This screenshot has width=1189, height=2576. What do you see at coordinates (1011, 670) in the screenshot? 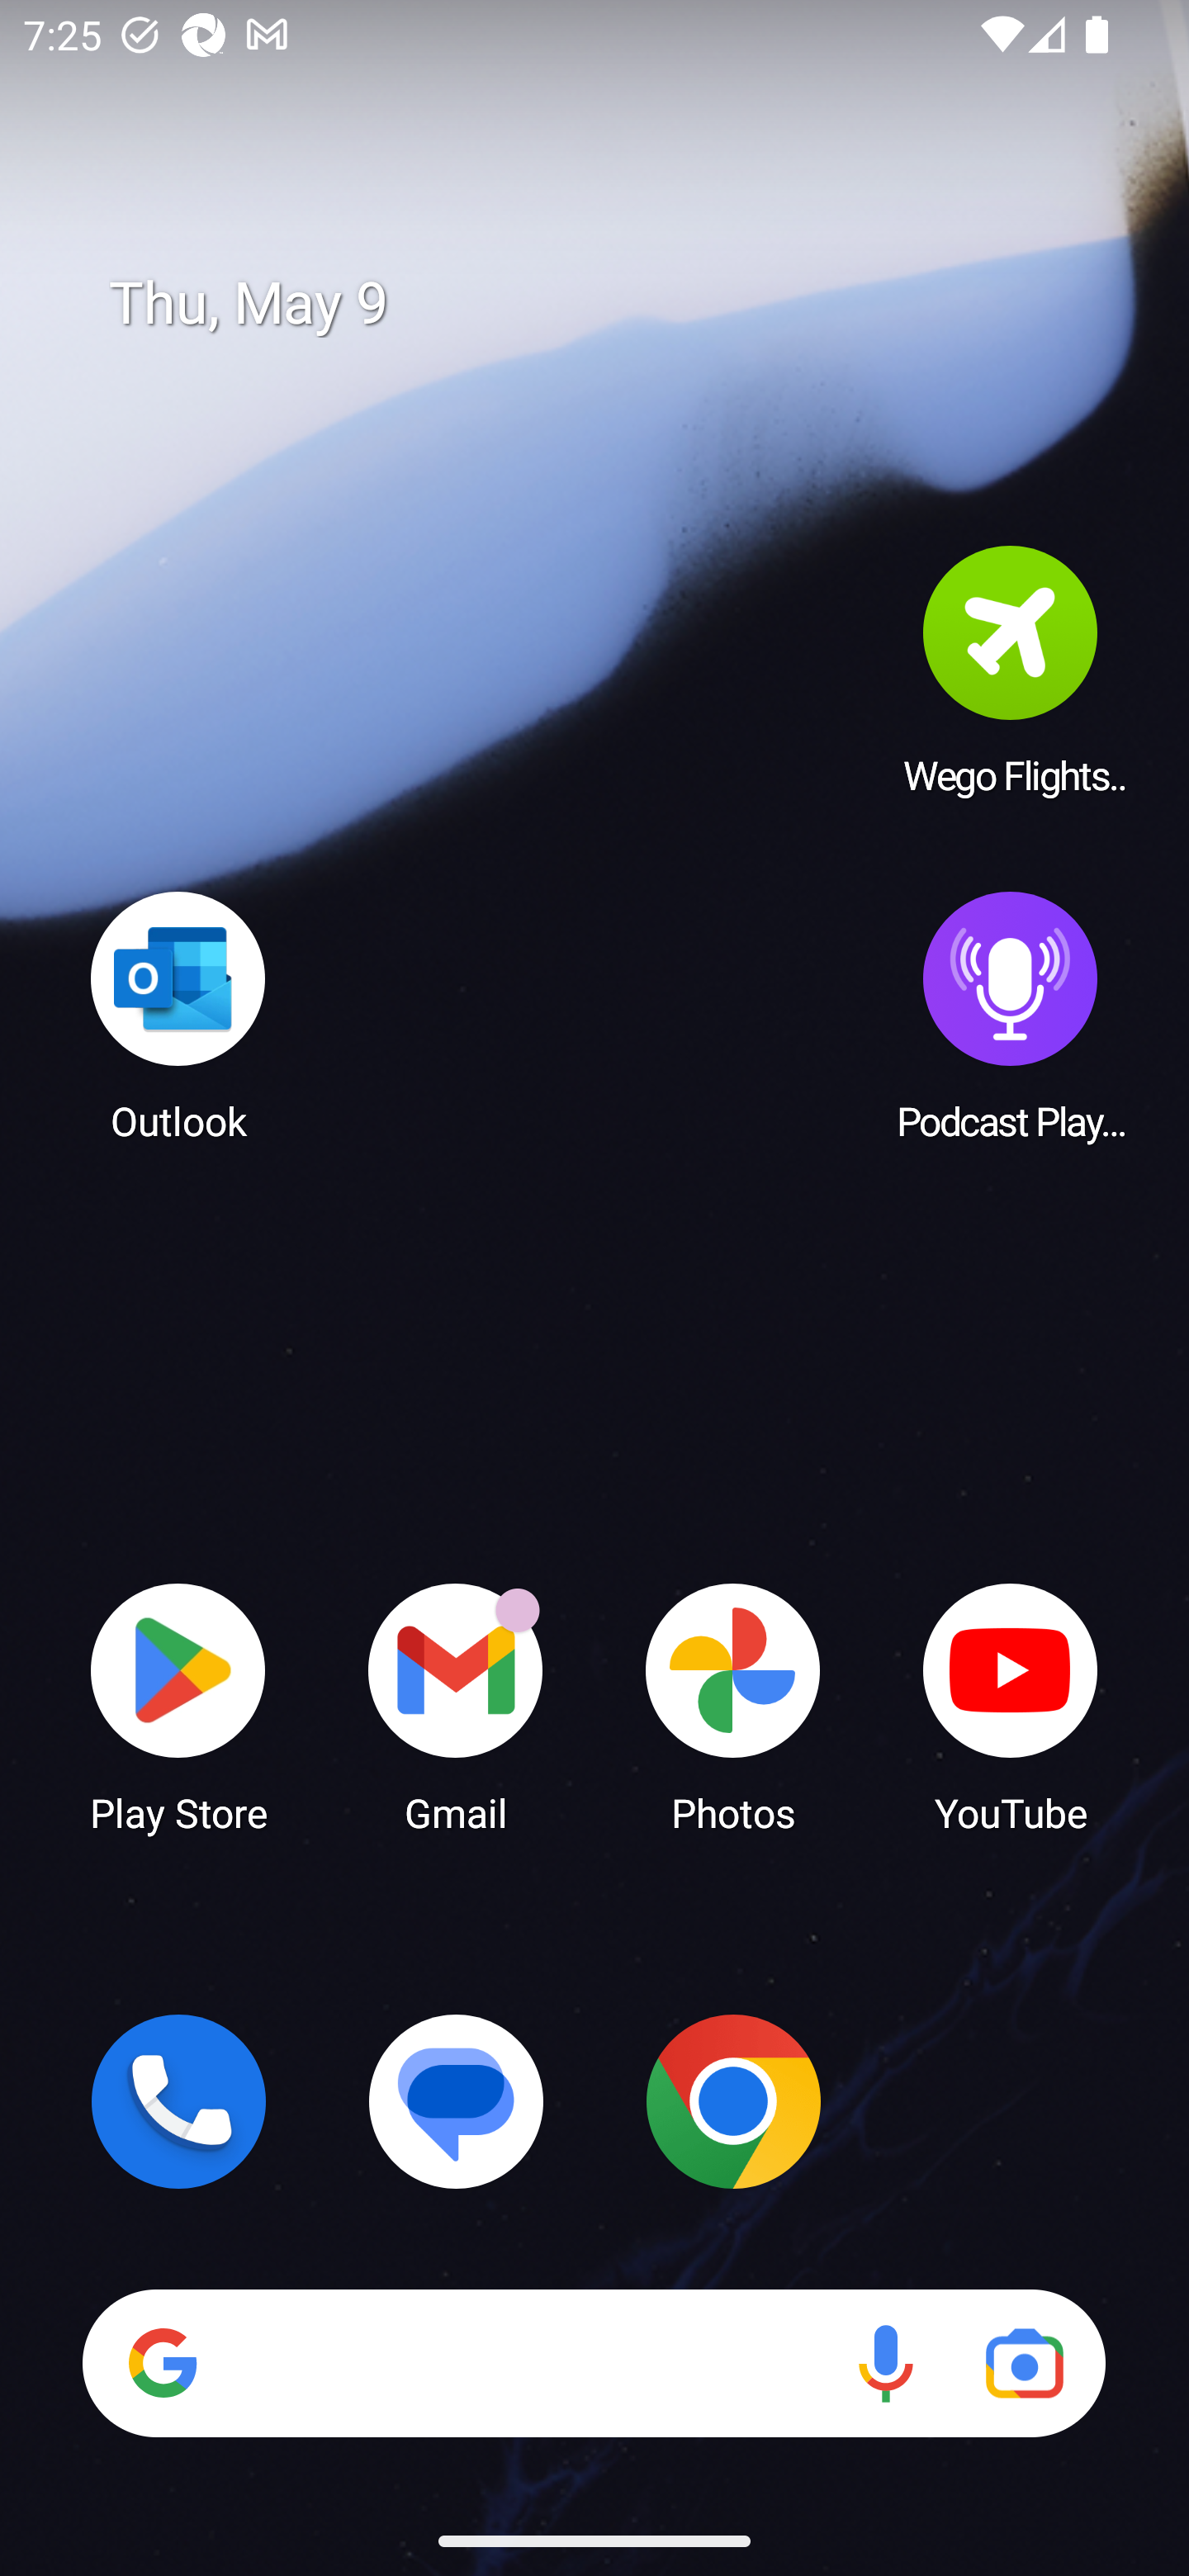
I see `Wego Flights & Hotels` at bounding box center [1011, 670].